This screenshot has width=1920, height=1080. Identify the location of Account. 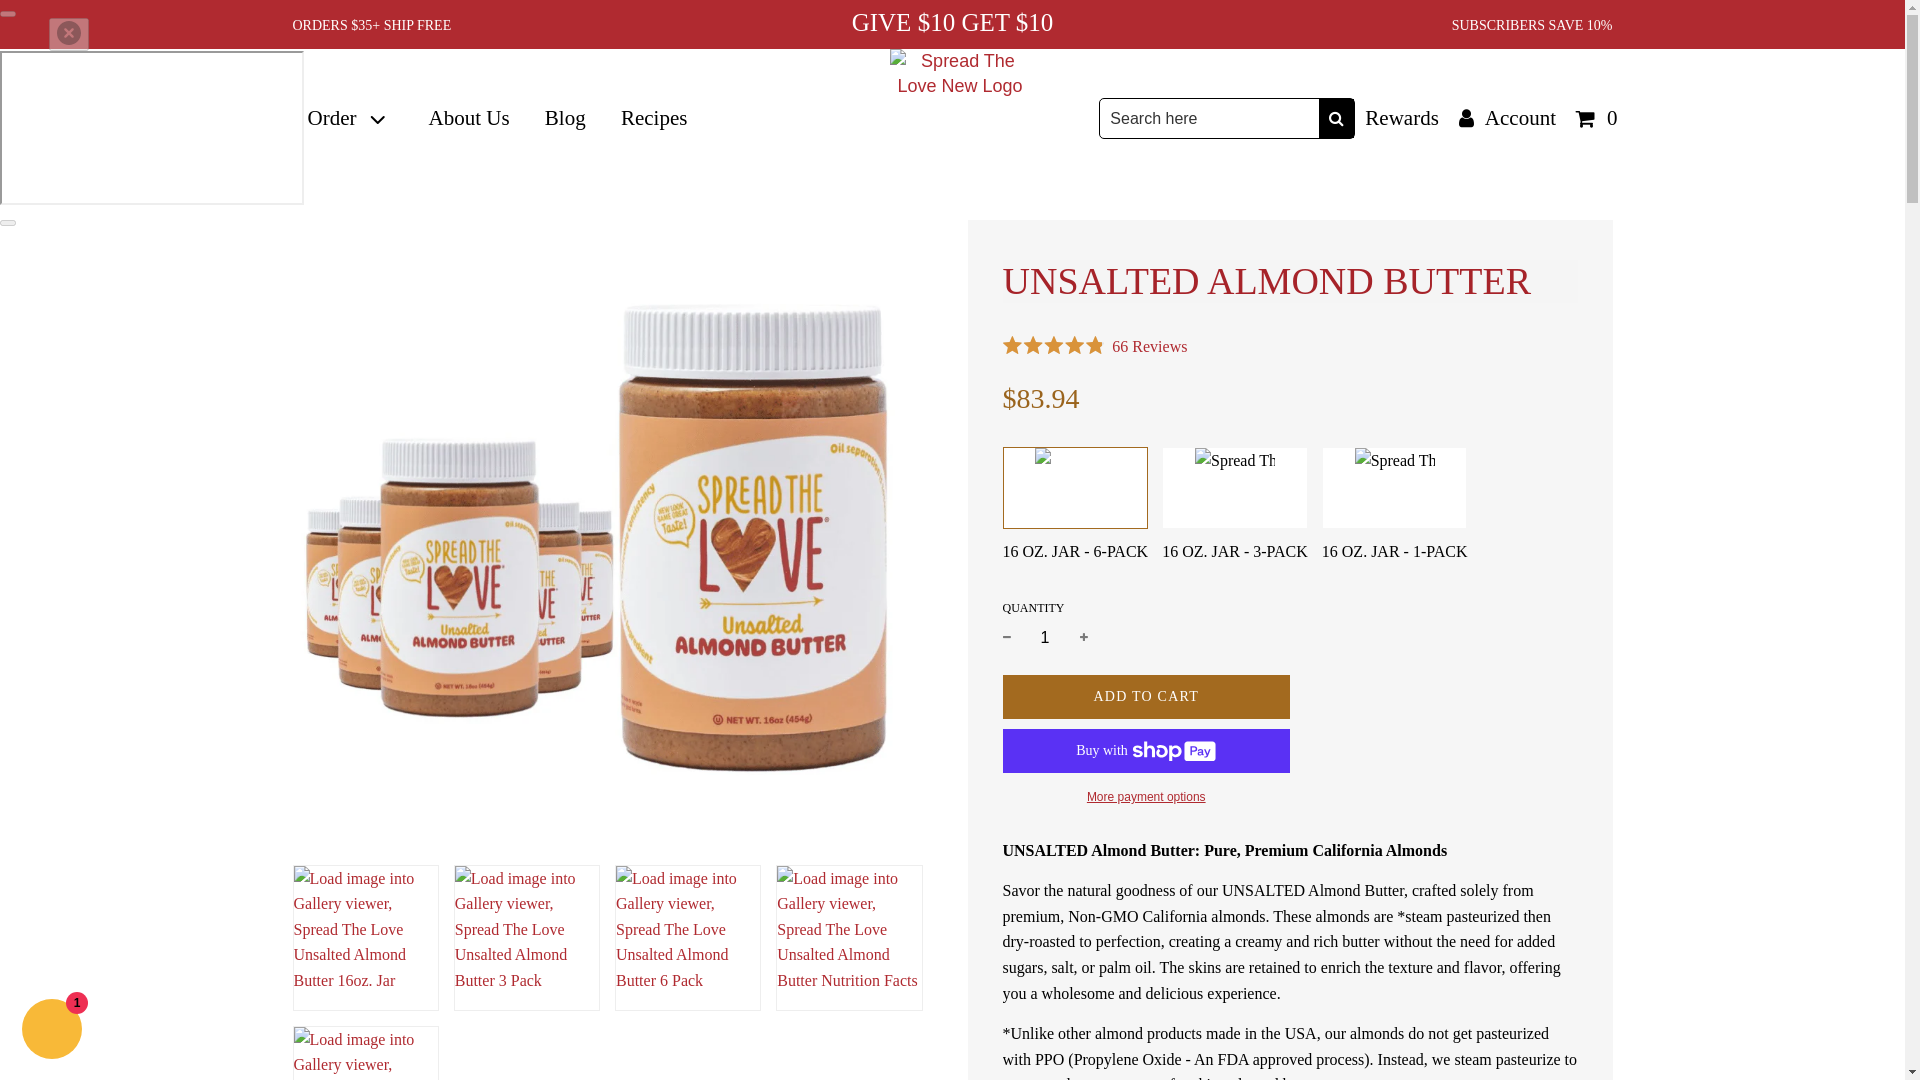
(1508, 118).